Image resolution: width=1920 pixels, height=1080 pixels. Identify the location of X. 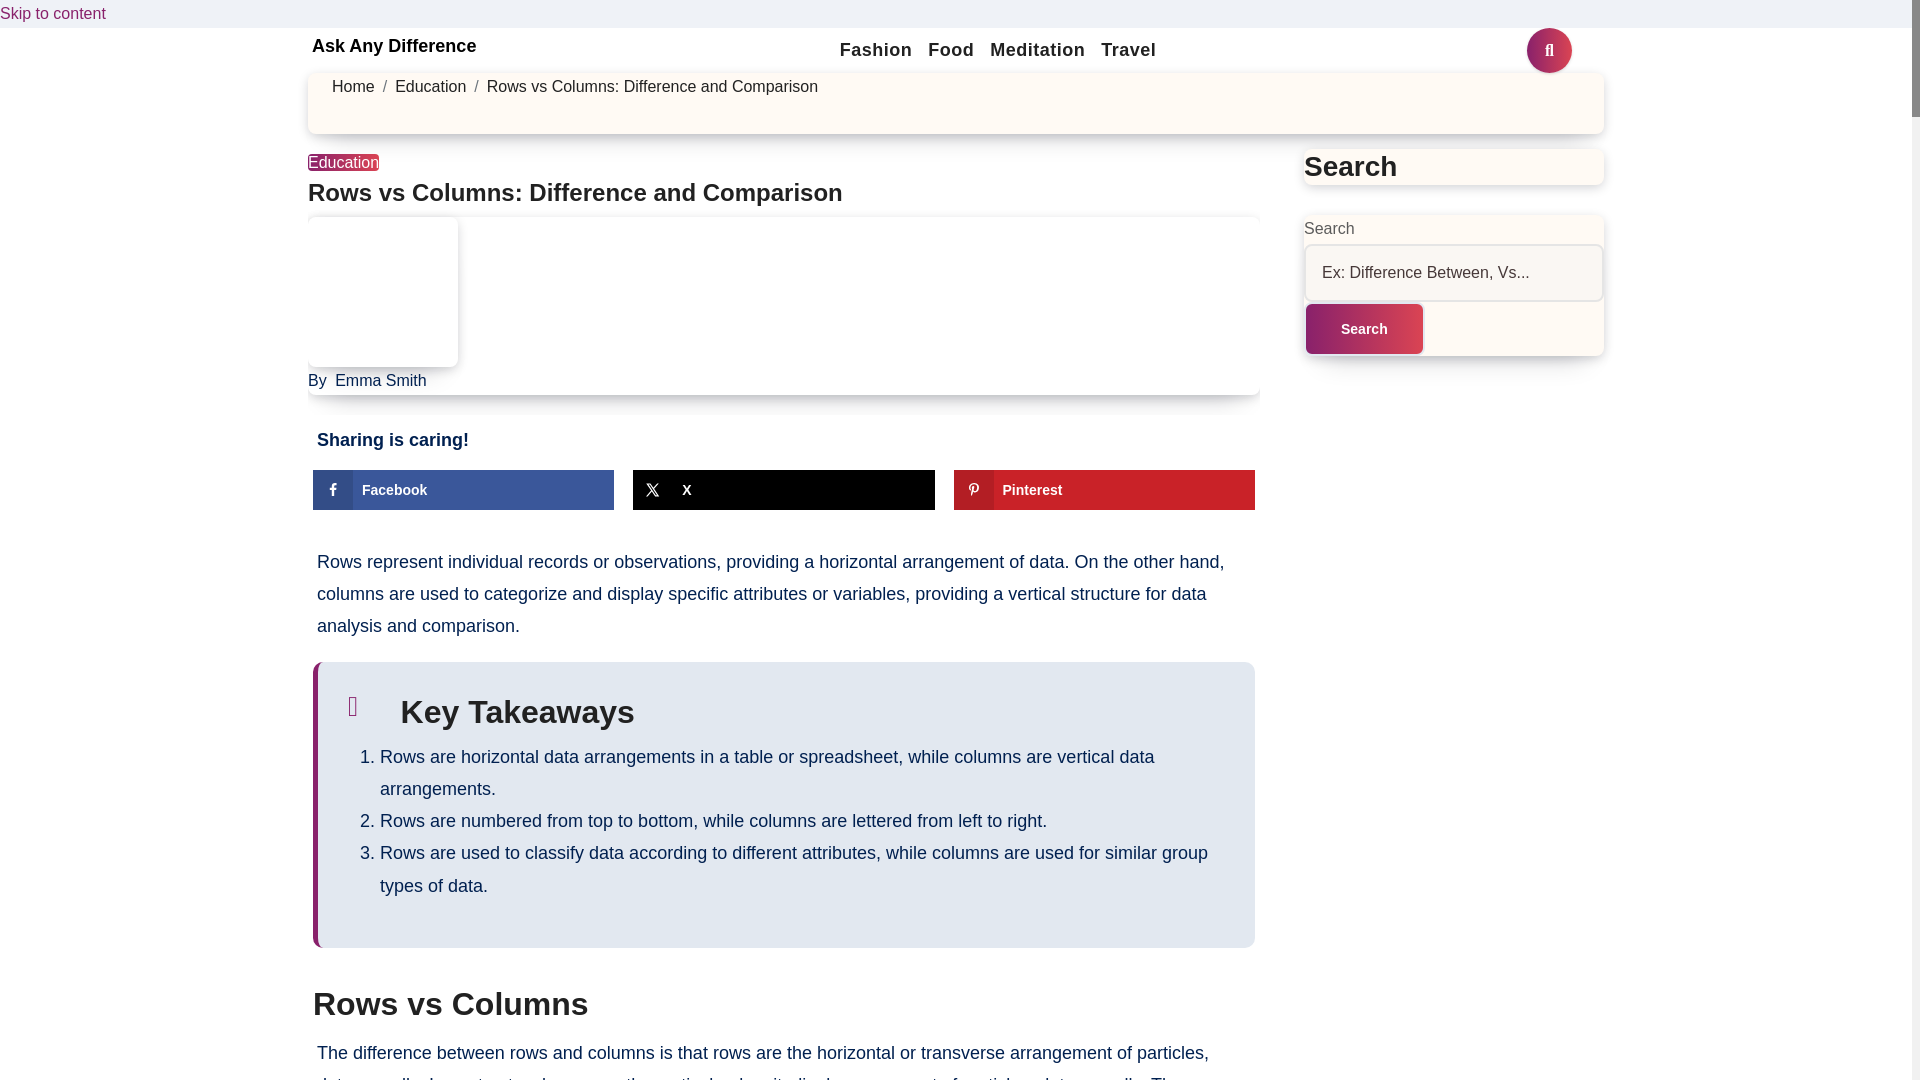
(783, 489).